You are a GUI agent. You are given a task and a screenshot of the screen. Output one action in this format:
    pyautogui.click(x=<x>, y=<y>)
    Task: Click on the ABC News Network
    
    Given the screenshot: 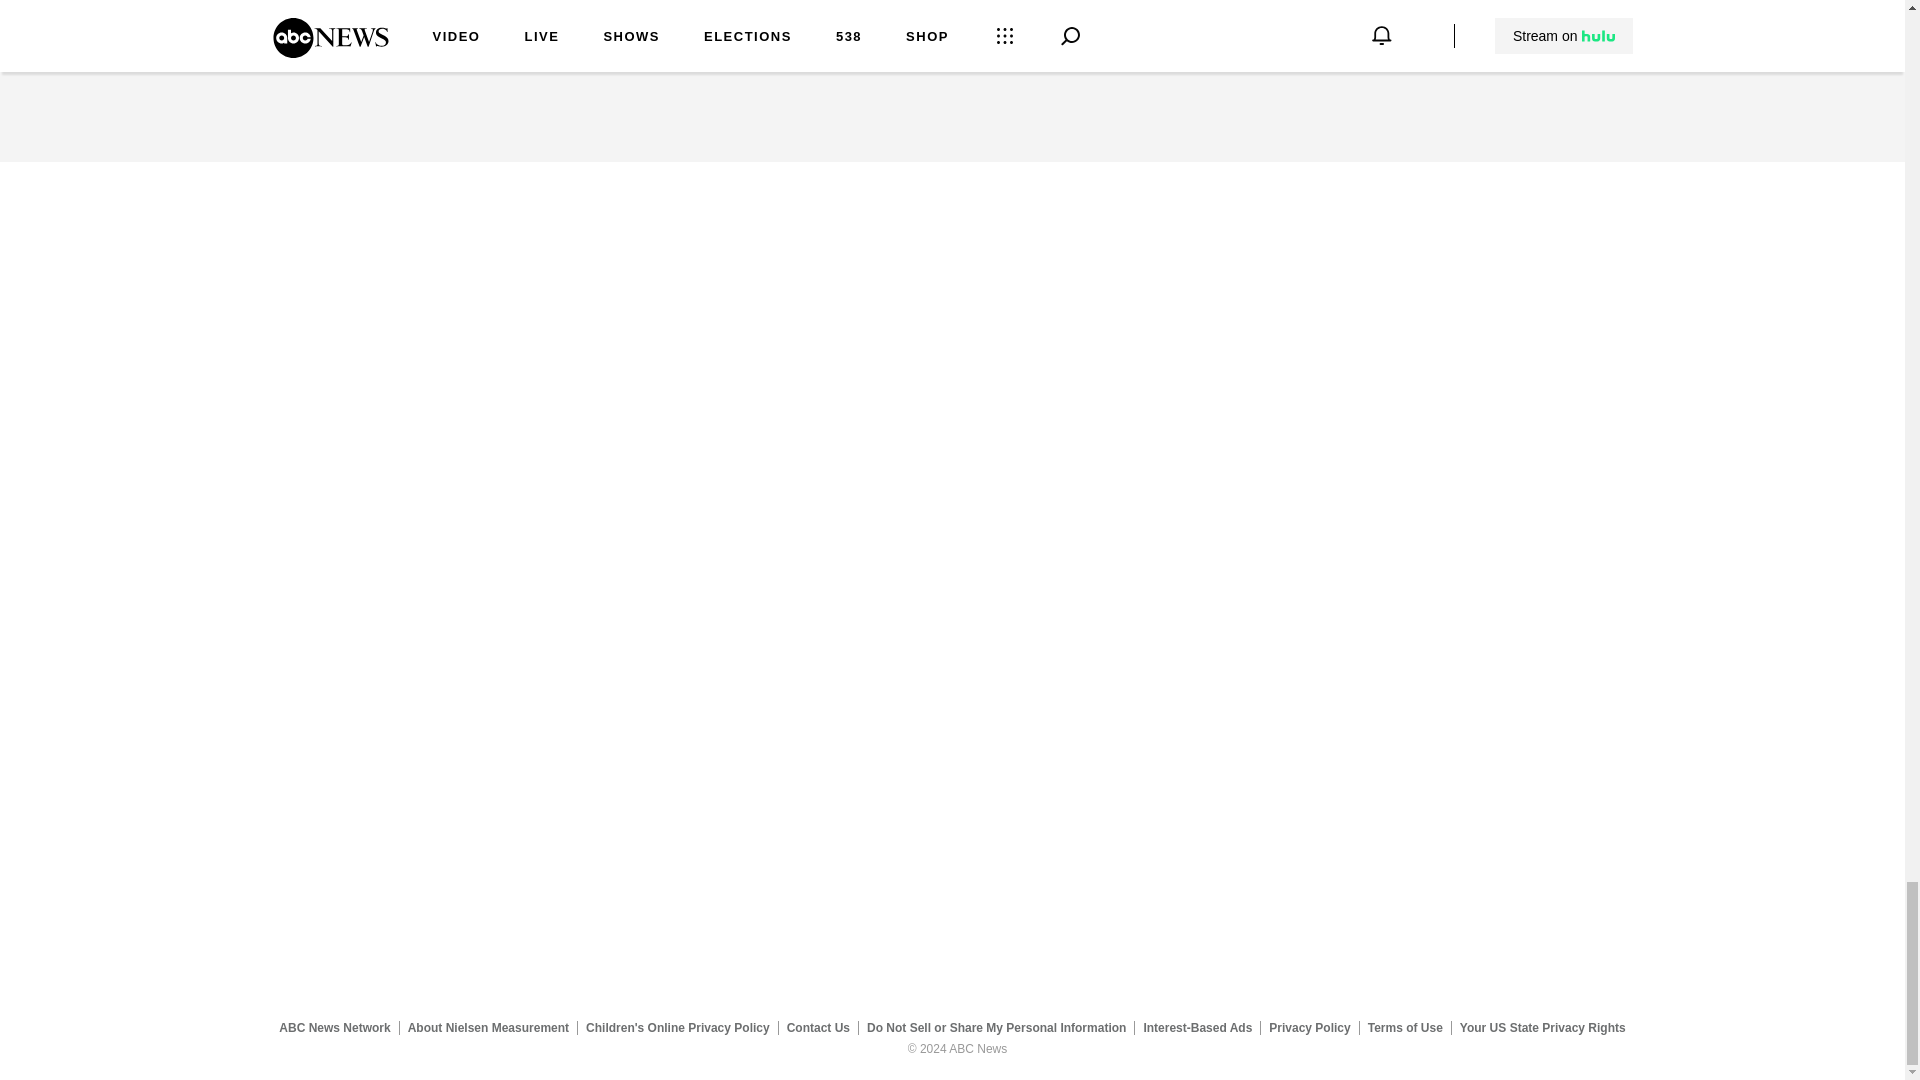 What is the action you would take?
    pyautogui.click(x=334, y=1027)
    